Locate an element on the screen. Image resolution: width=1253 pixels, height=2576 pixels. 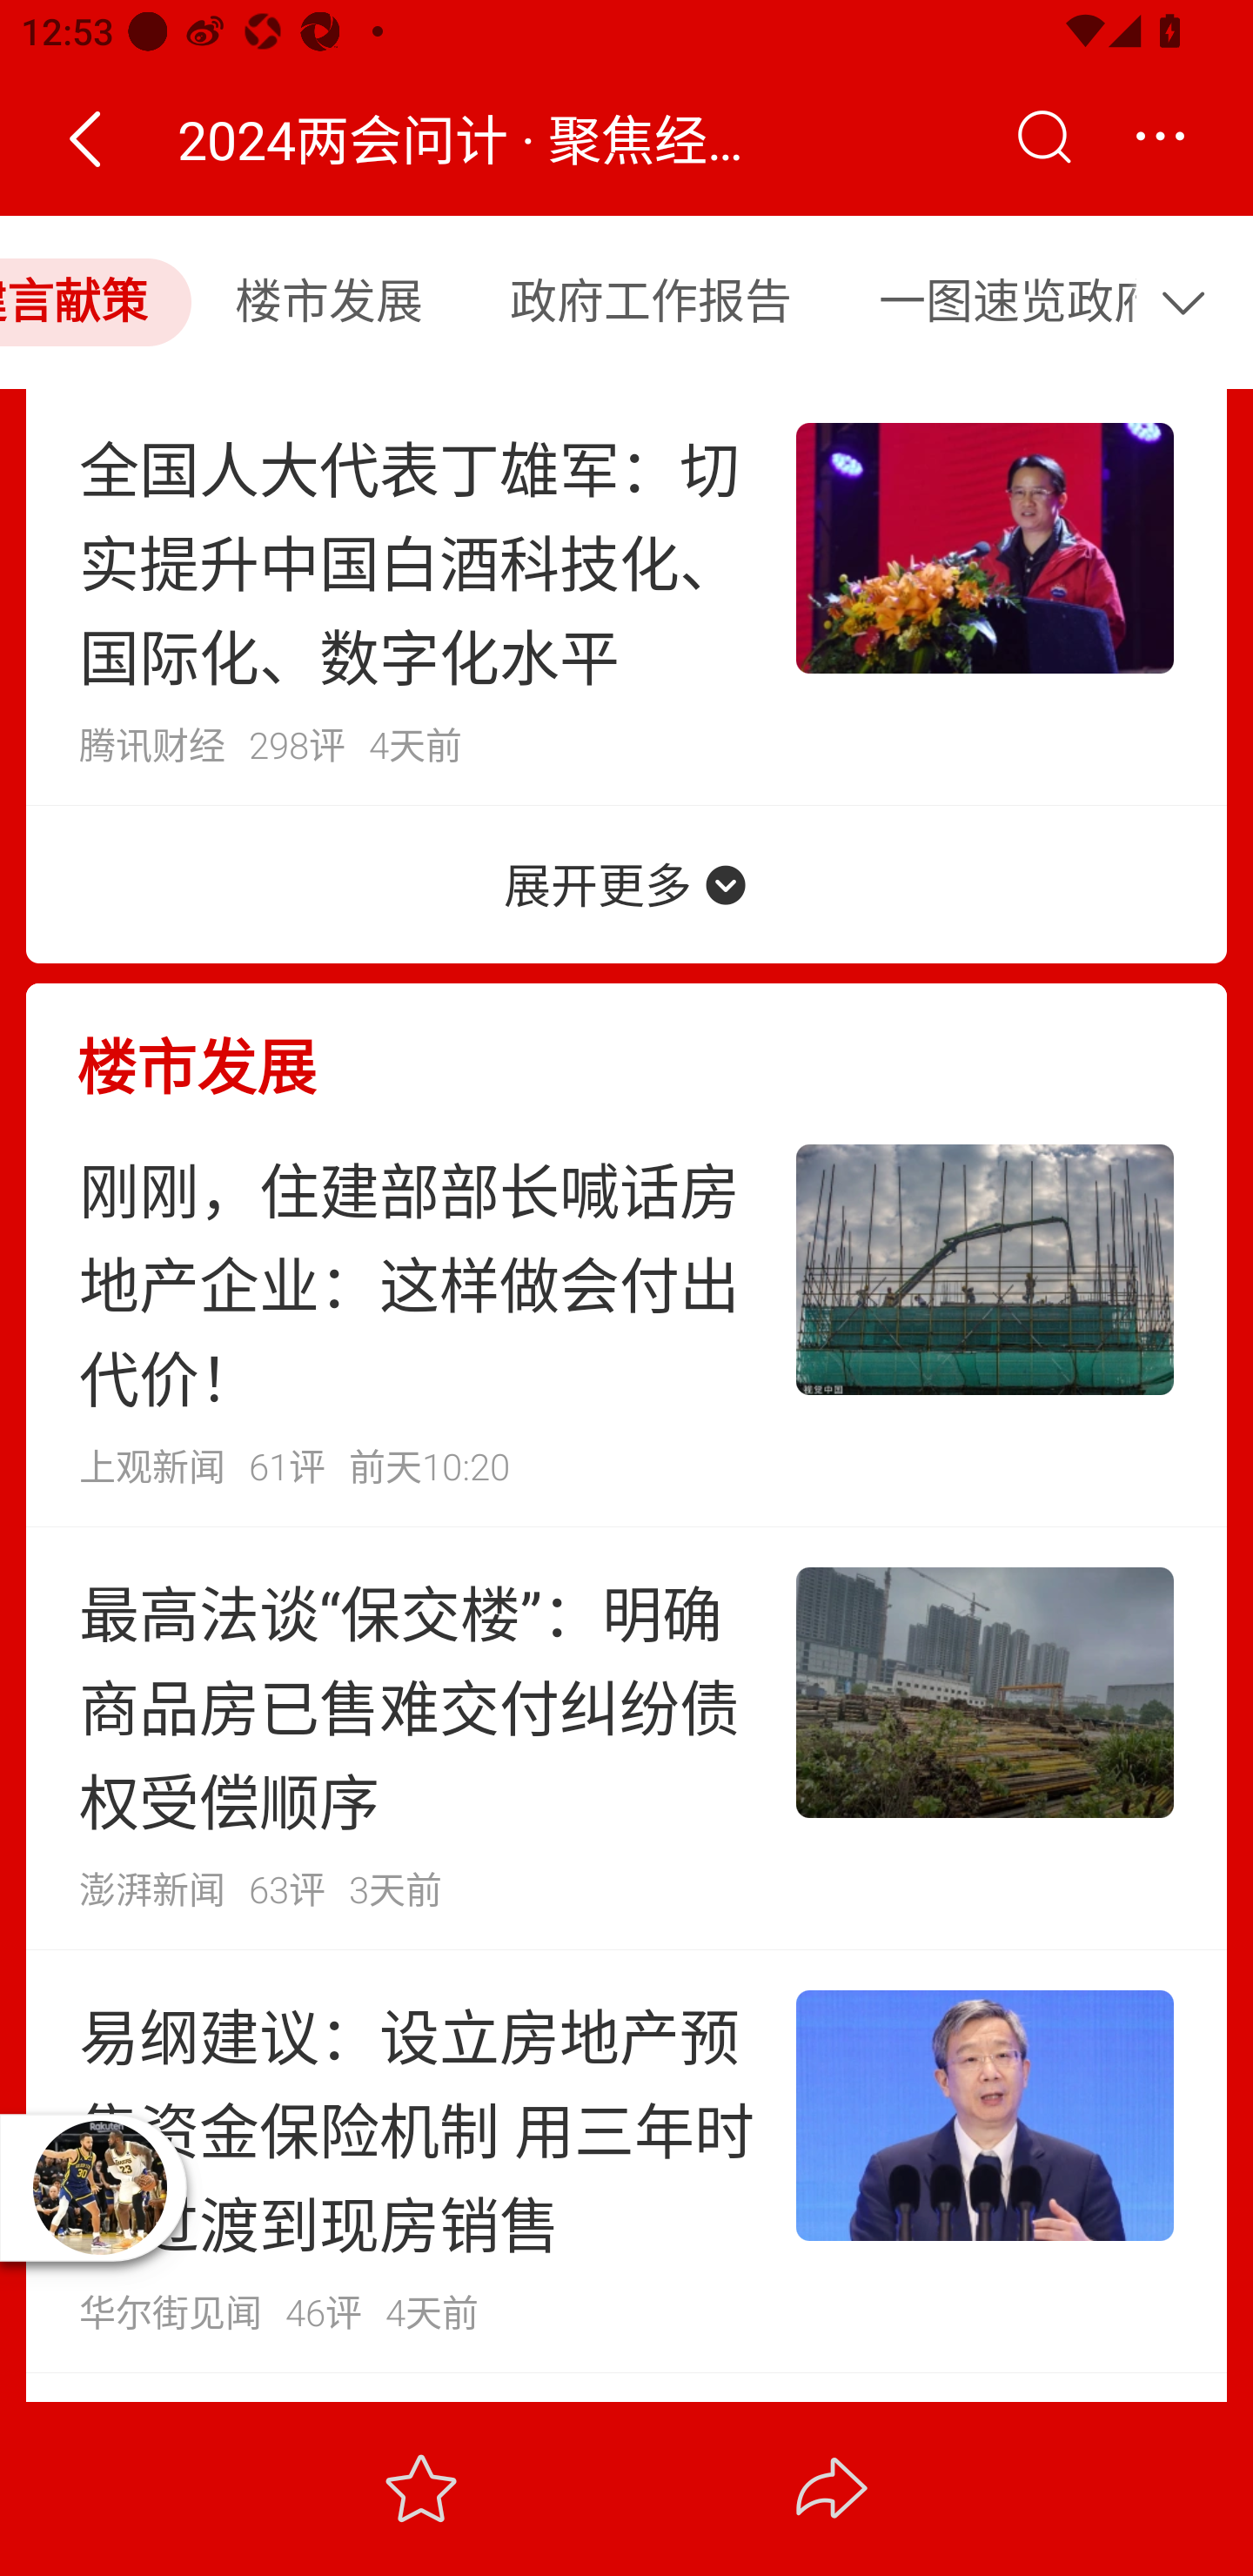
分享  is located at coordinates (832, 2488).